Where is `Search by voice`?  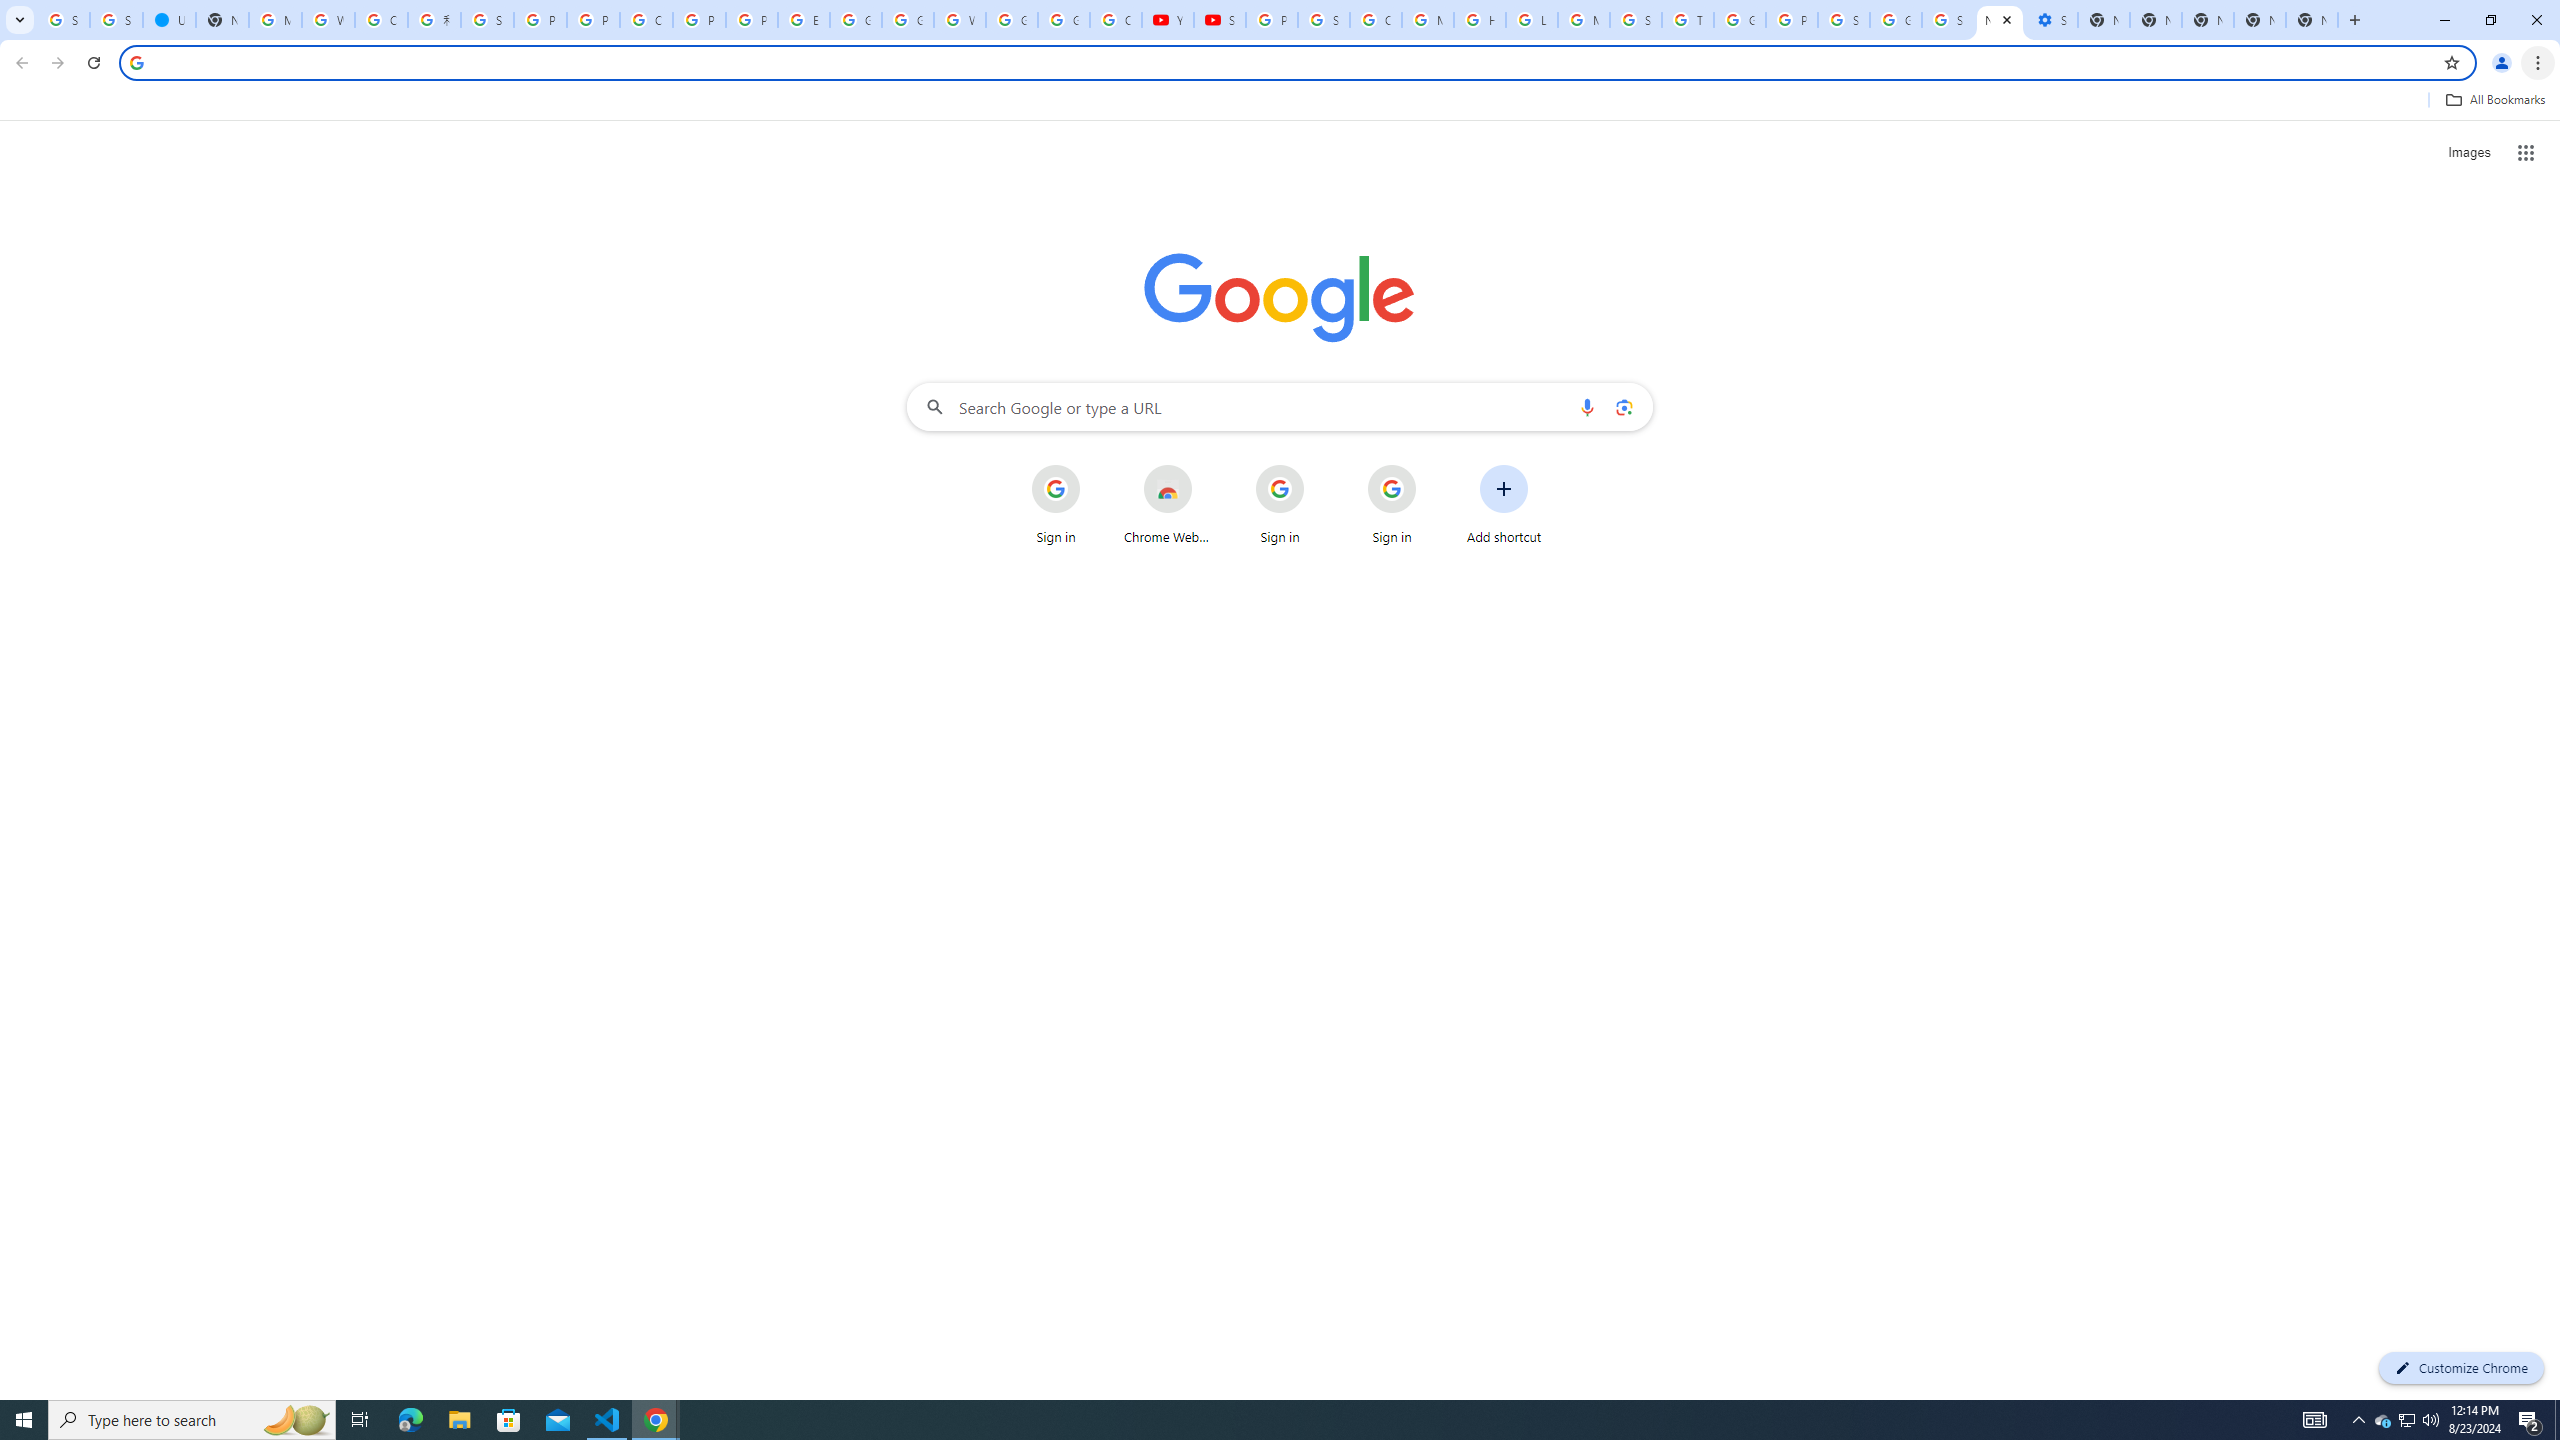
Search by voice is located at coordinates (1587, 406).